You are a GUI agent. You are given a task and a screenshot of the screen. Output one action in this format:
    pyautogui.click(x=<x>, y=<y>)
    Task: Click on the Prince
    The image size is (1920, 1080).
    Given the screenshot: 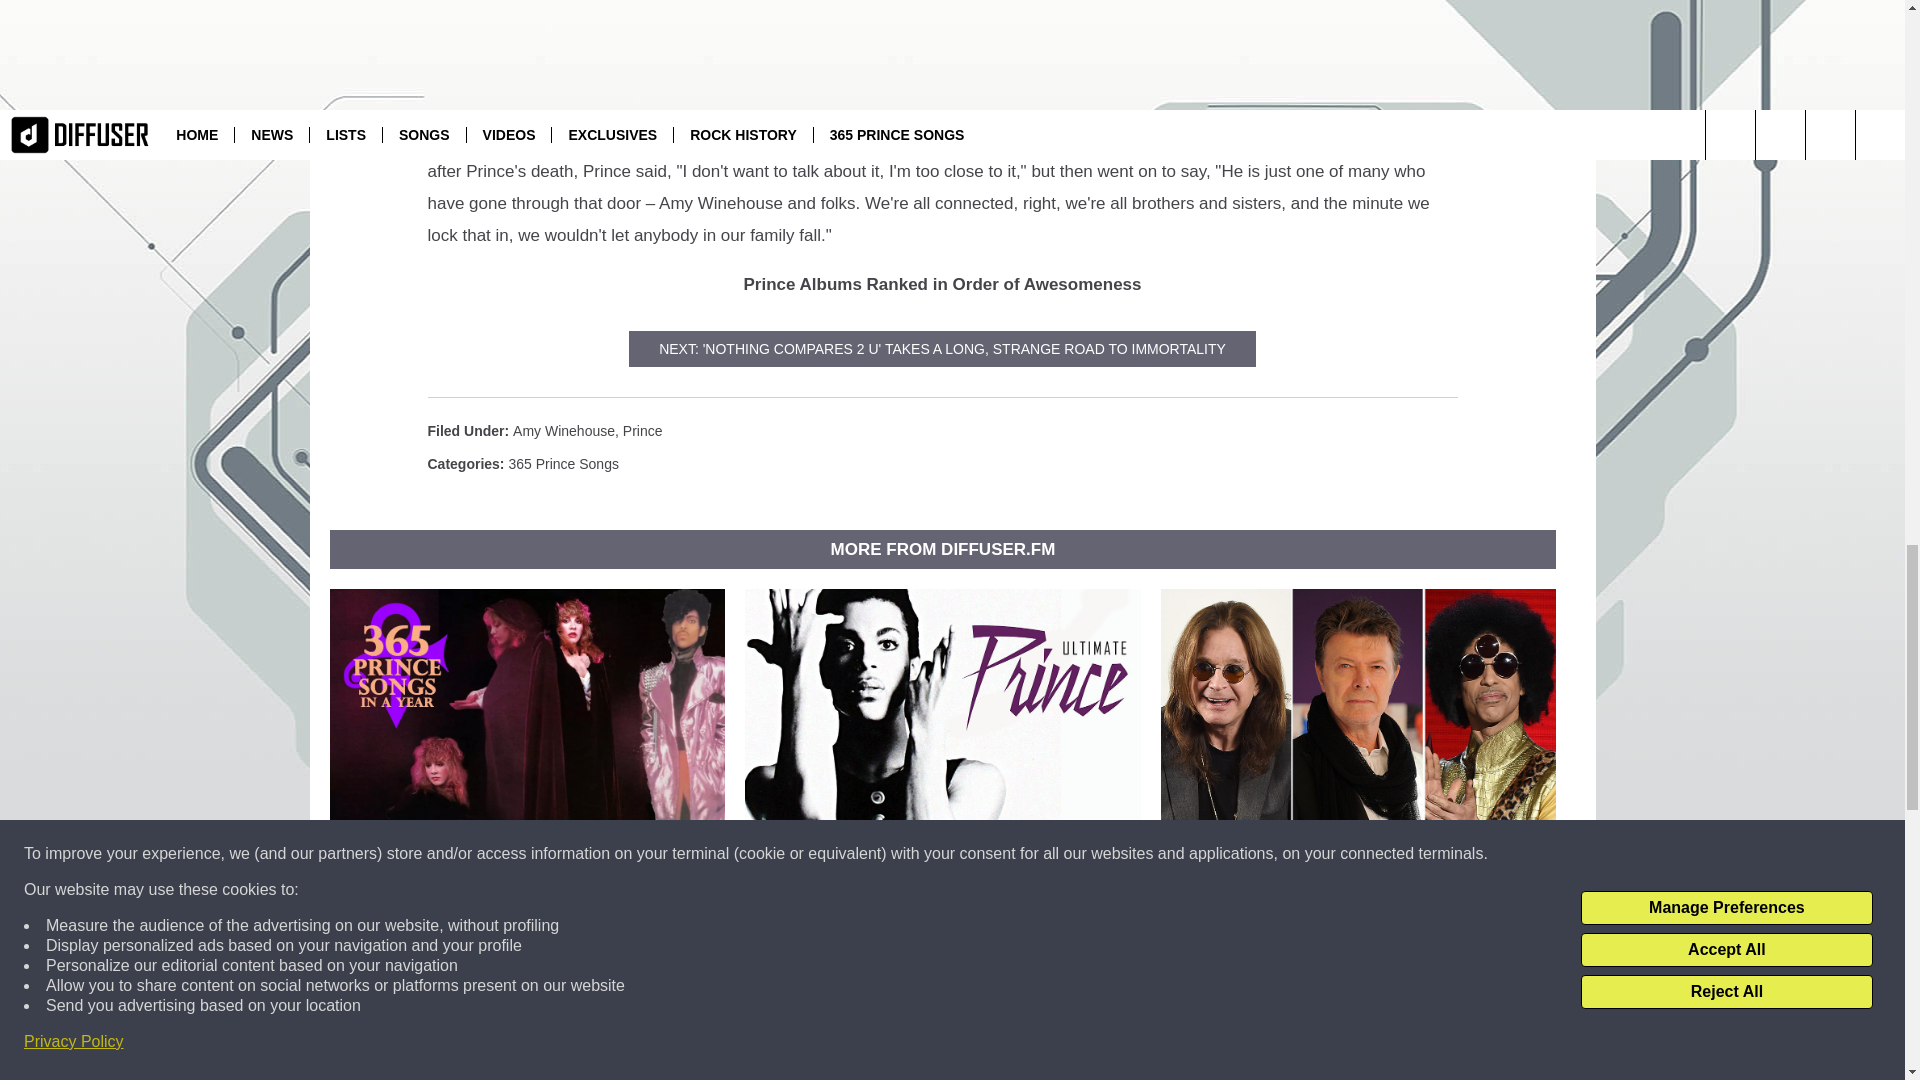 What is the action you would take?
    pyautogui.click(x=642, y=430)
    